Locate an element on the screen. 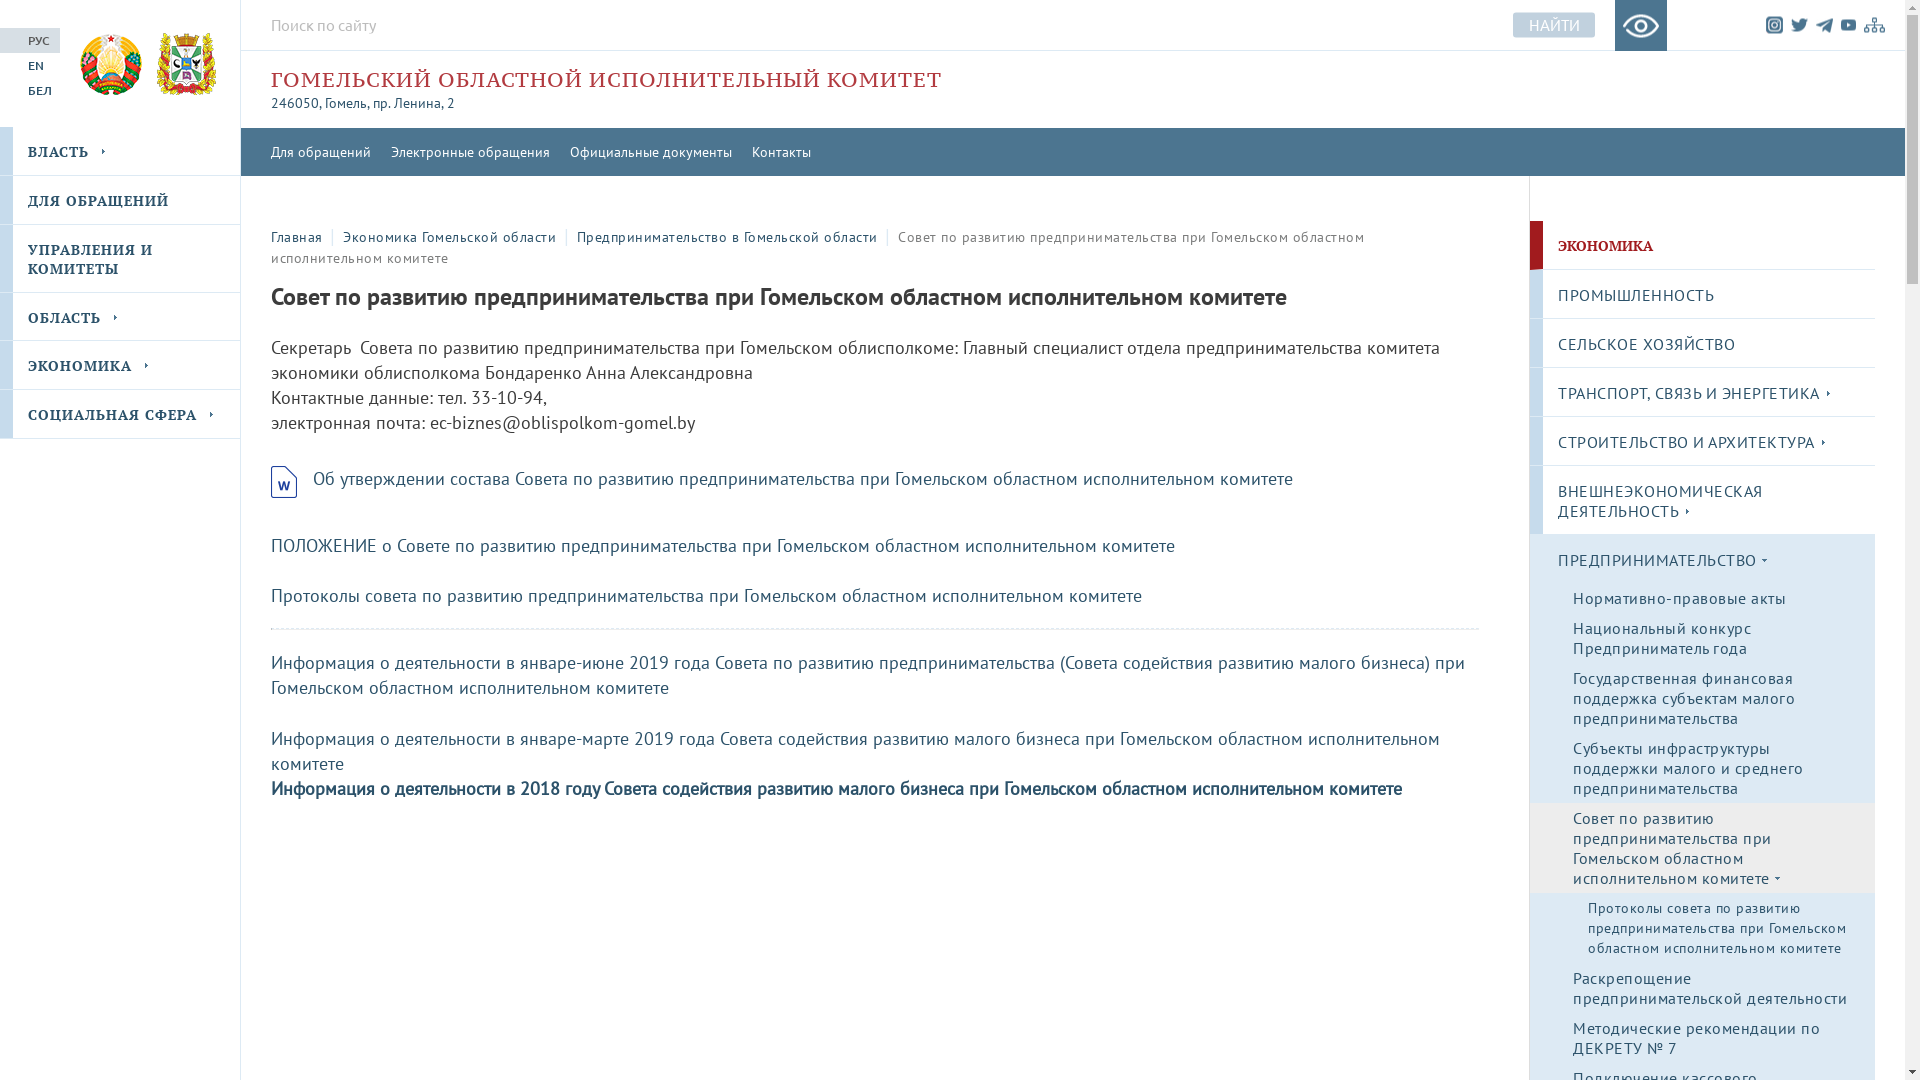  YouTube is located at coordinates (1848, 26).